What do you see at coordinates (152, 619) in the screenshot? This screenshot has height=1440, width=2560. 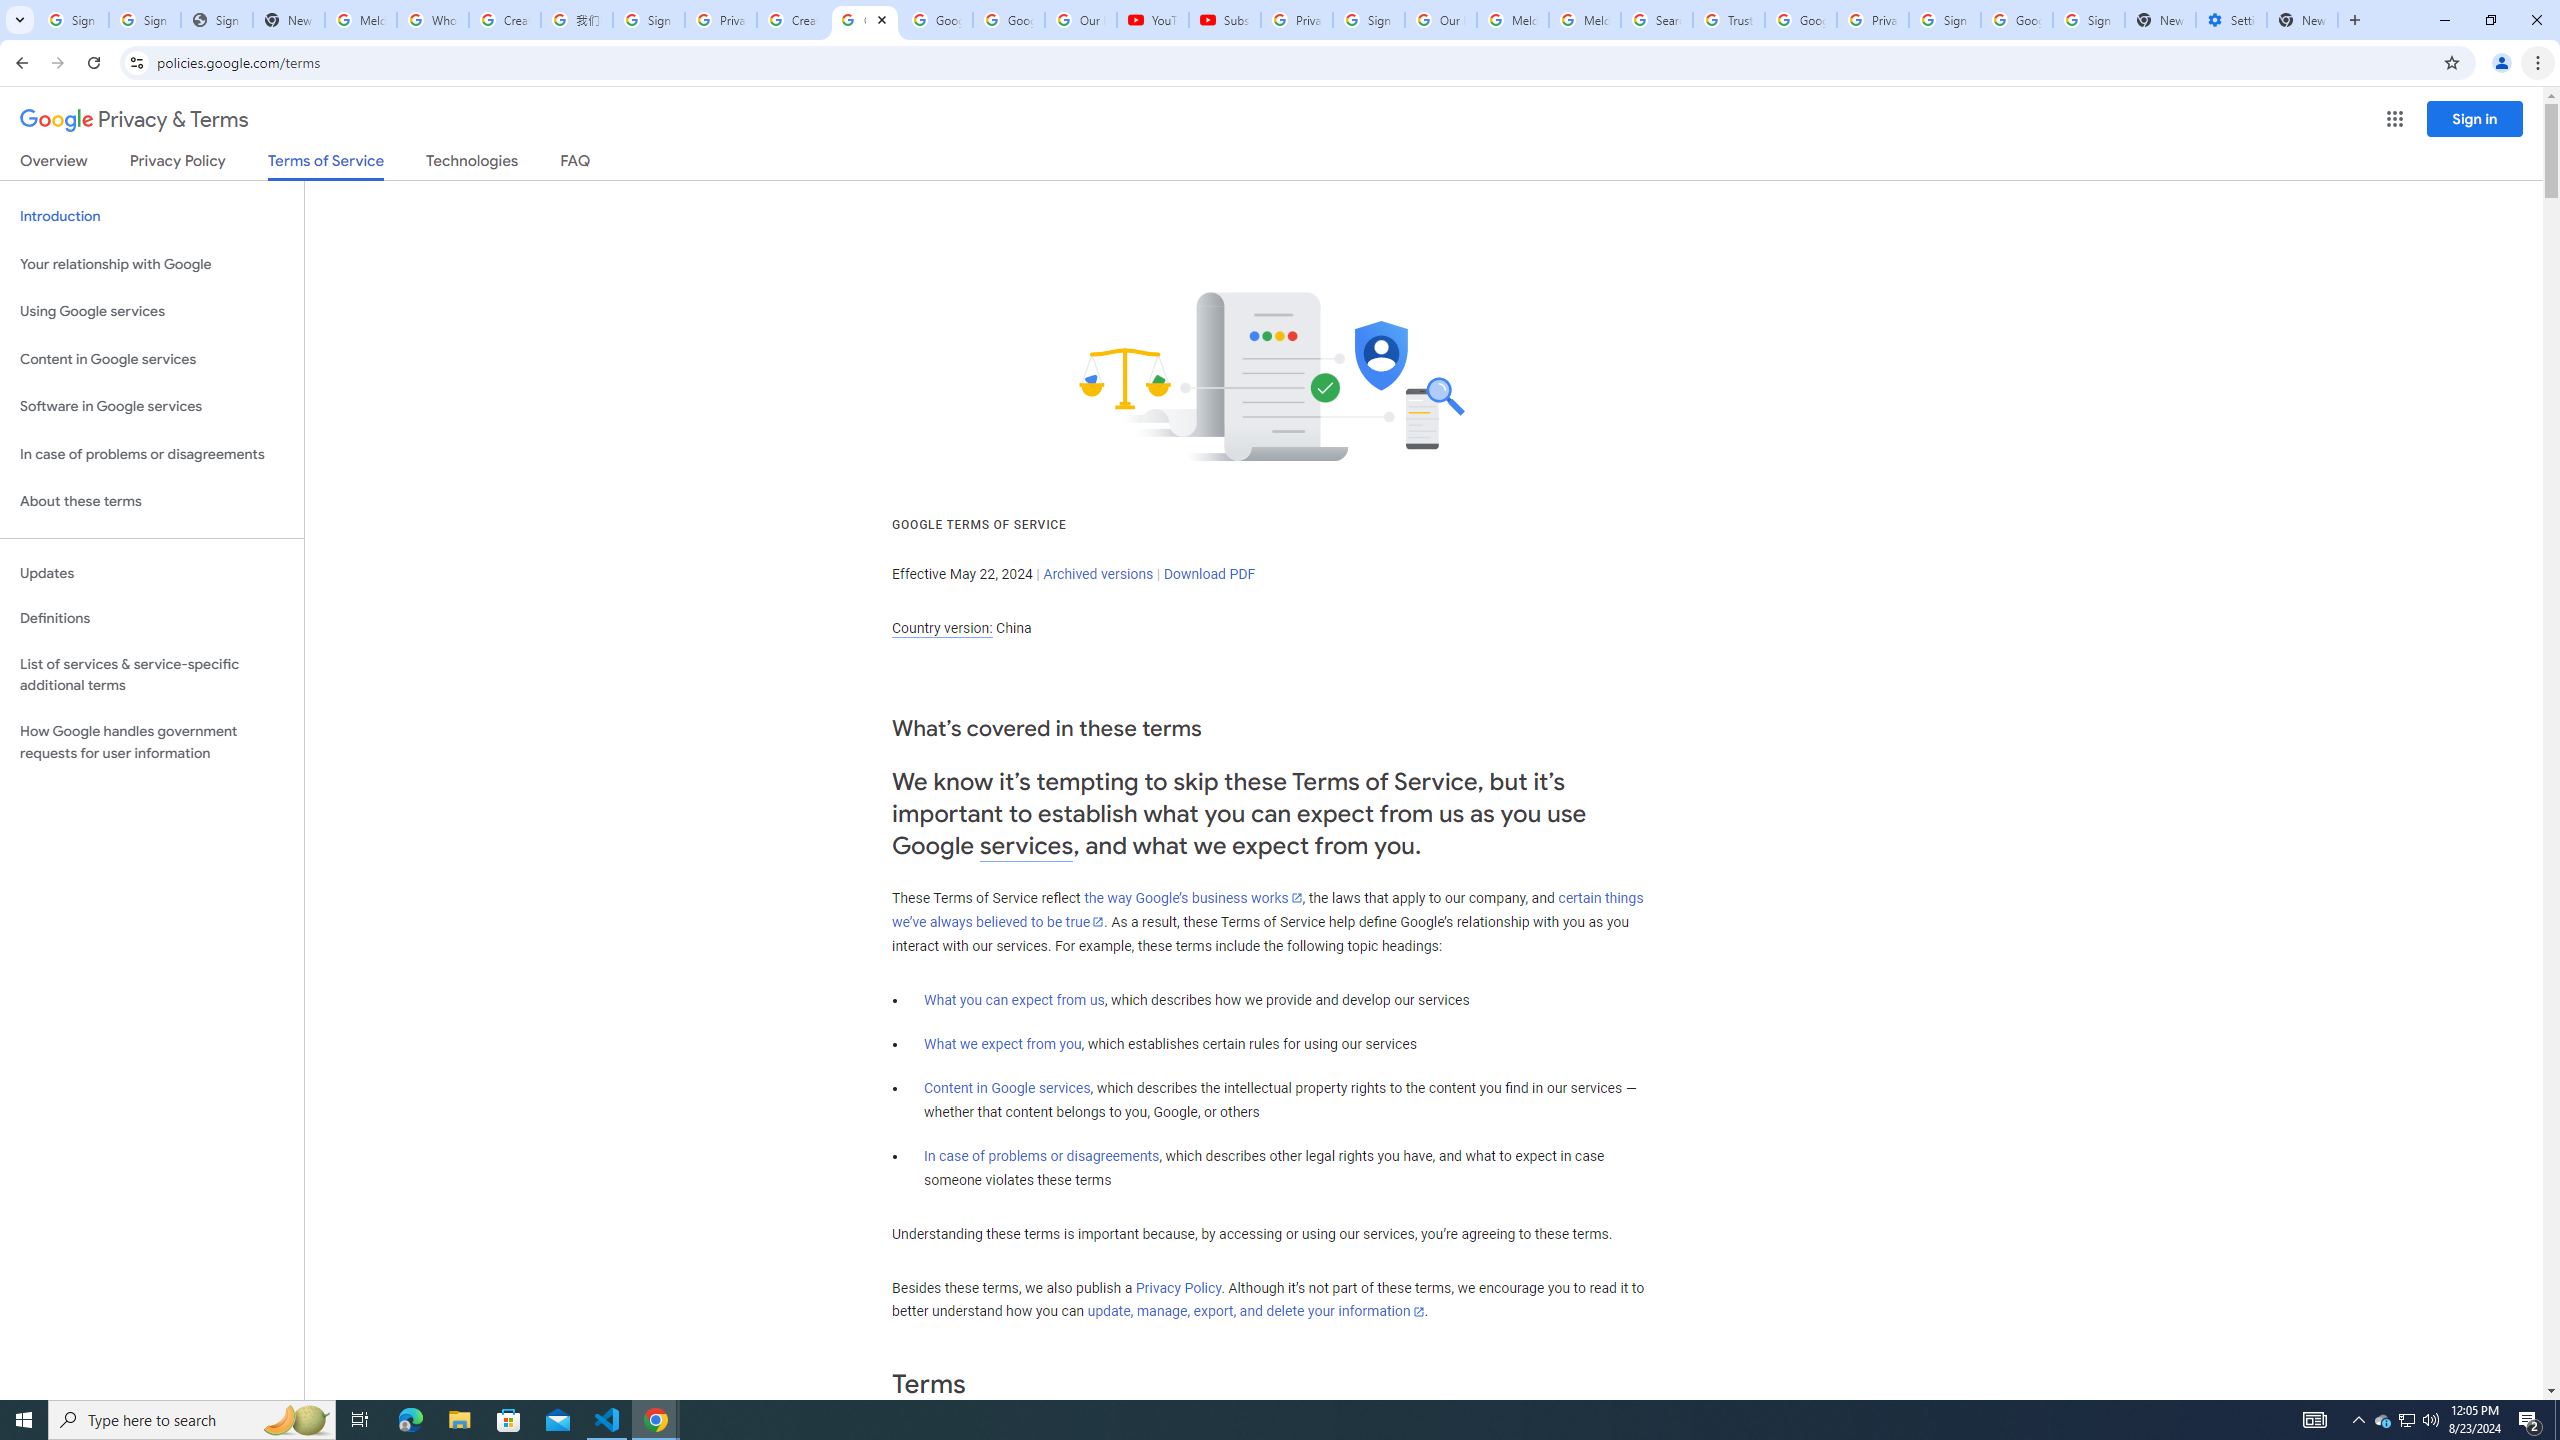 I see `Definitions` at bounding box center [152, 619].